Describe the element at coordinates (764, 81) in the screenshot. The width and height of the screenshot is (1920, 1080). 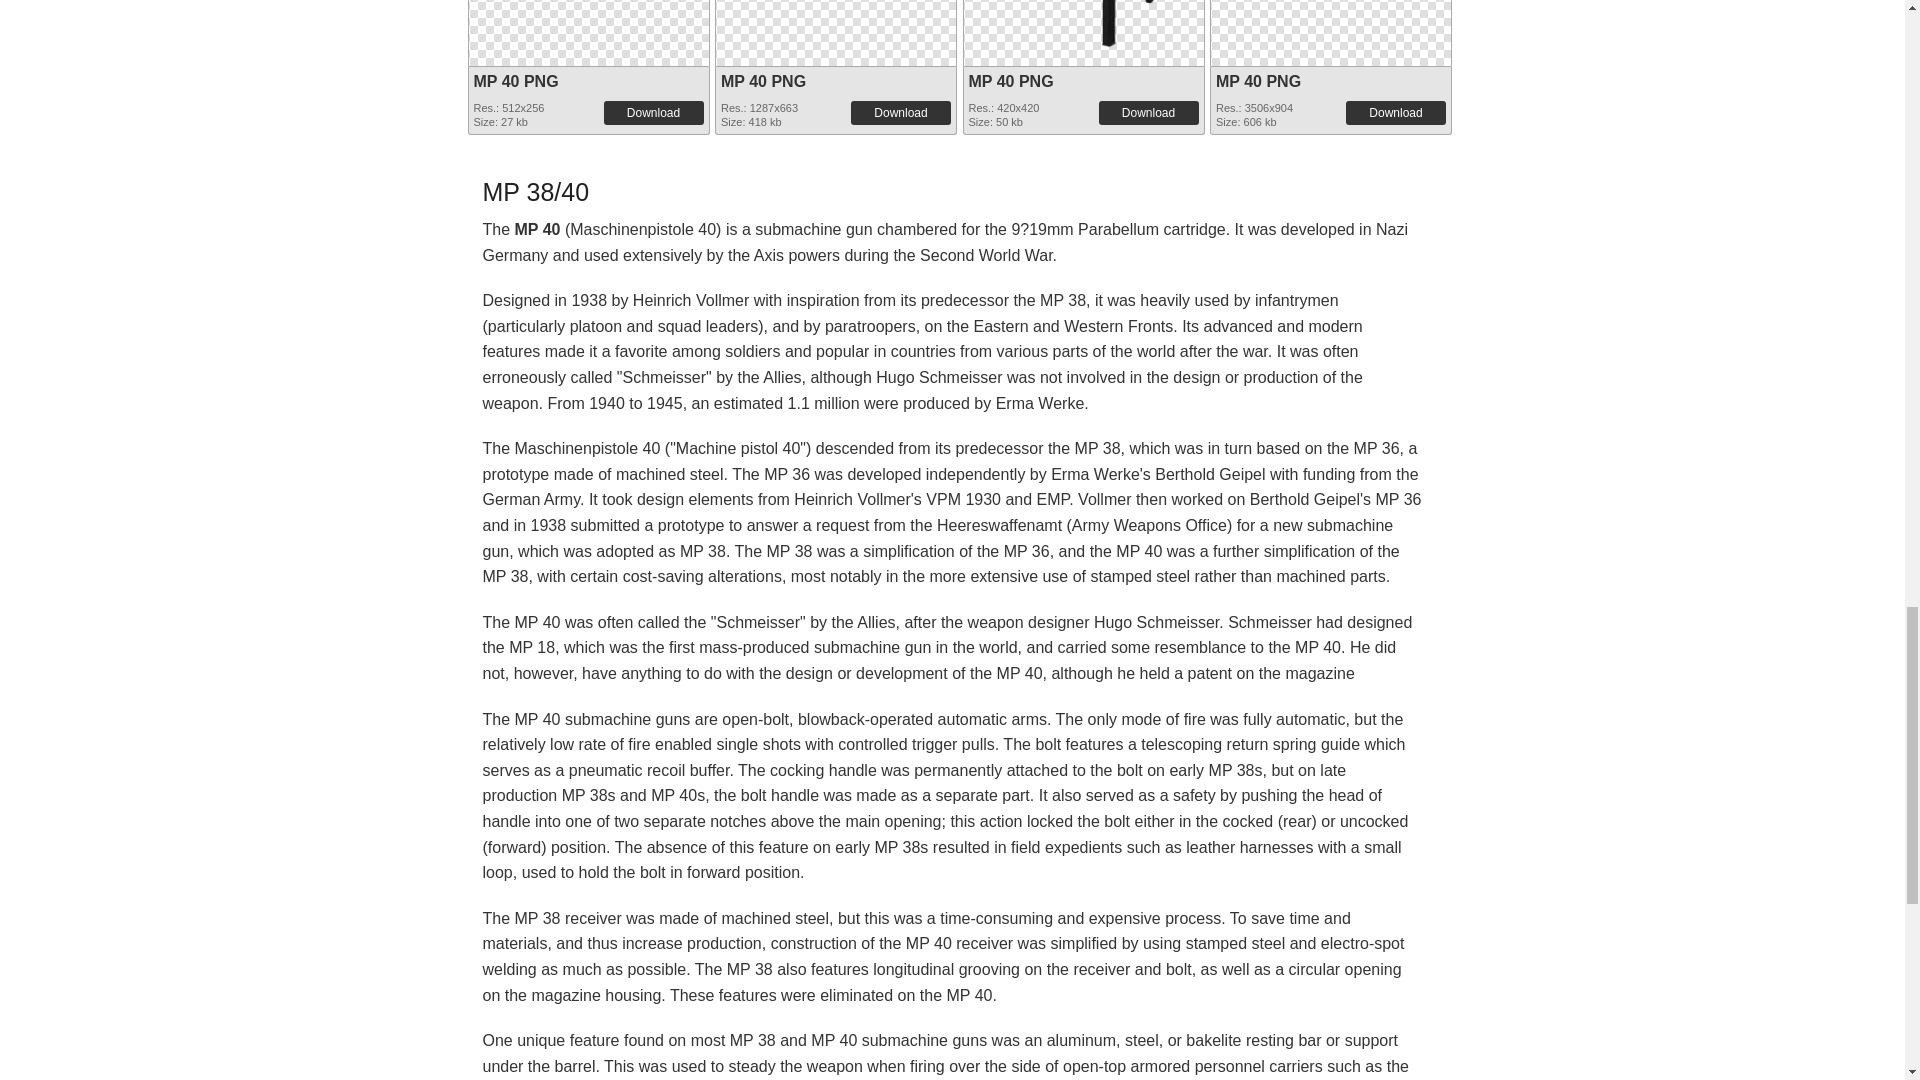
I see `MP 40 PNG` at that location.